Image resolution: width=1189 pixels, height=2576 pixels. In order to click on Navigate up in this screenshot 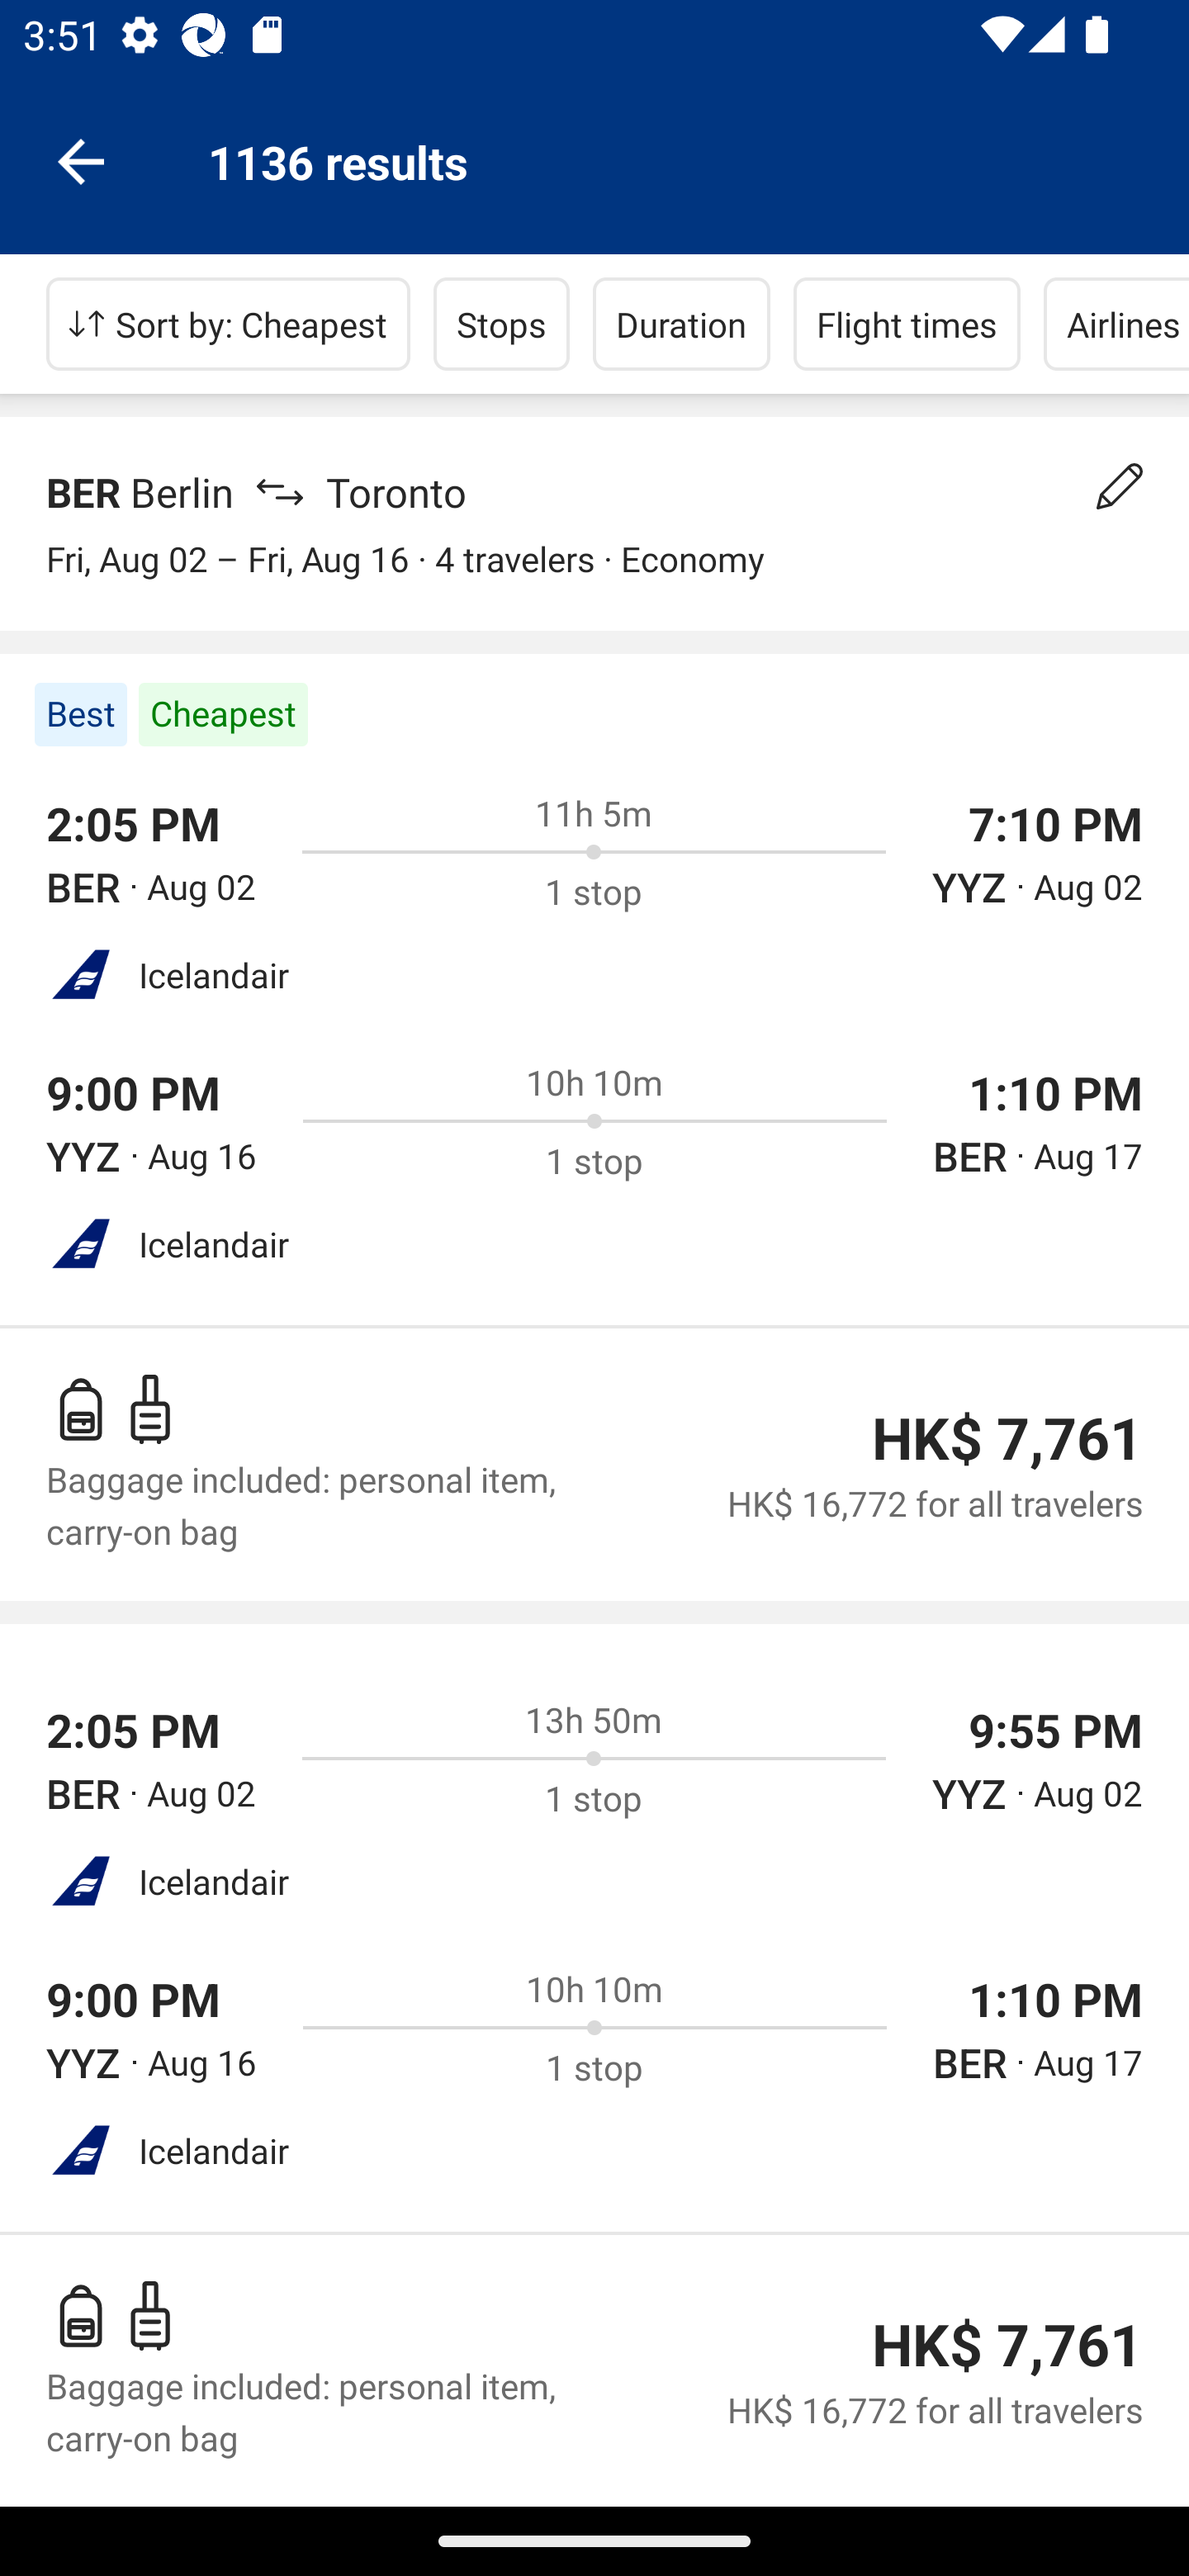, I will do `click(81, 160)`.